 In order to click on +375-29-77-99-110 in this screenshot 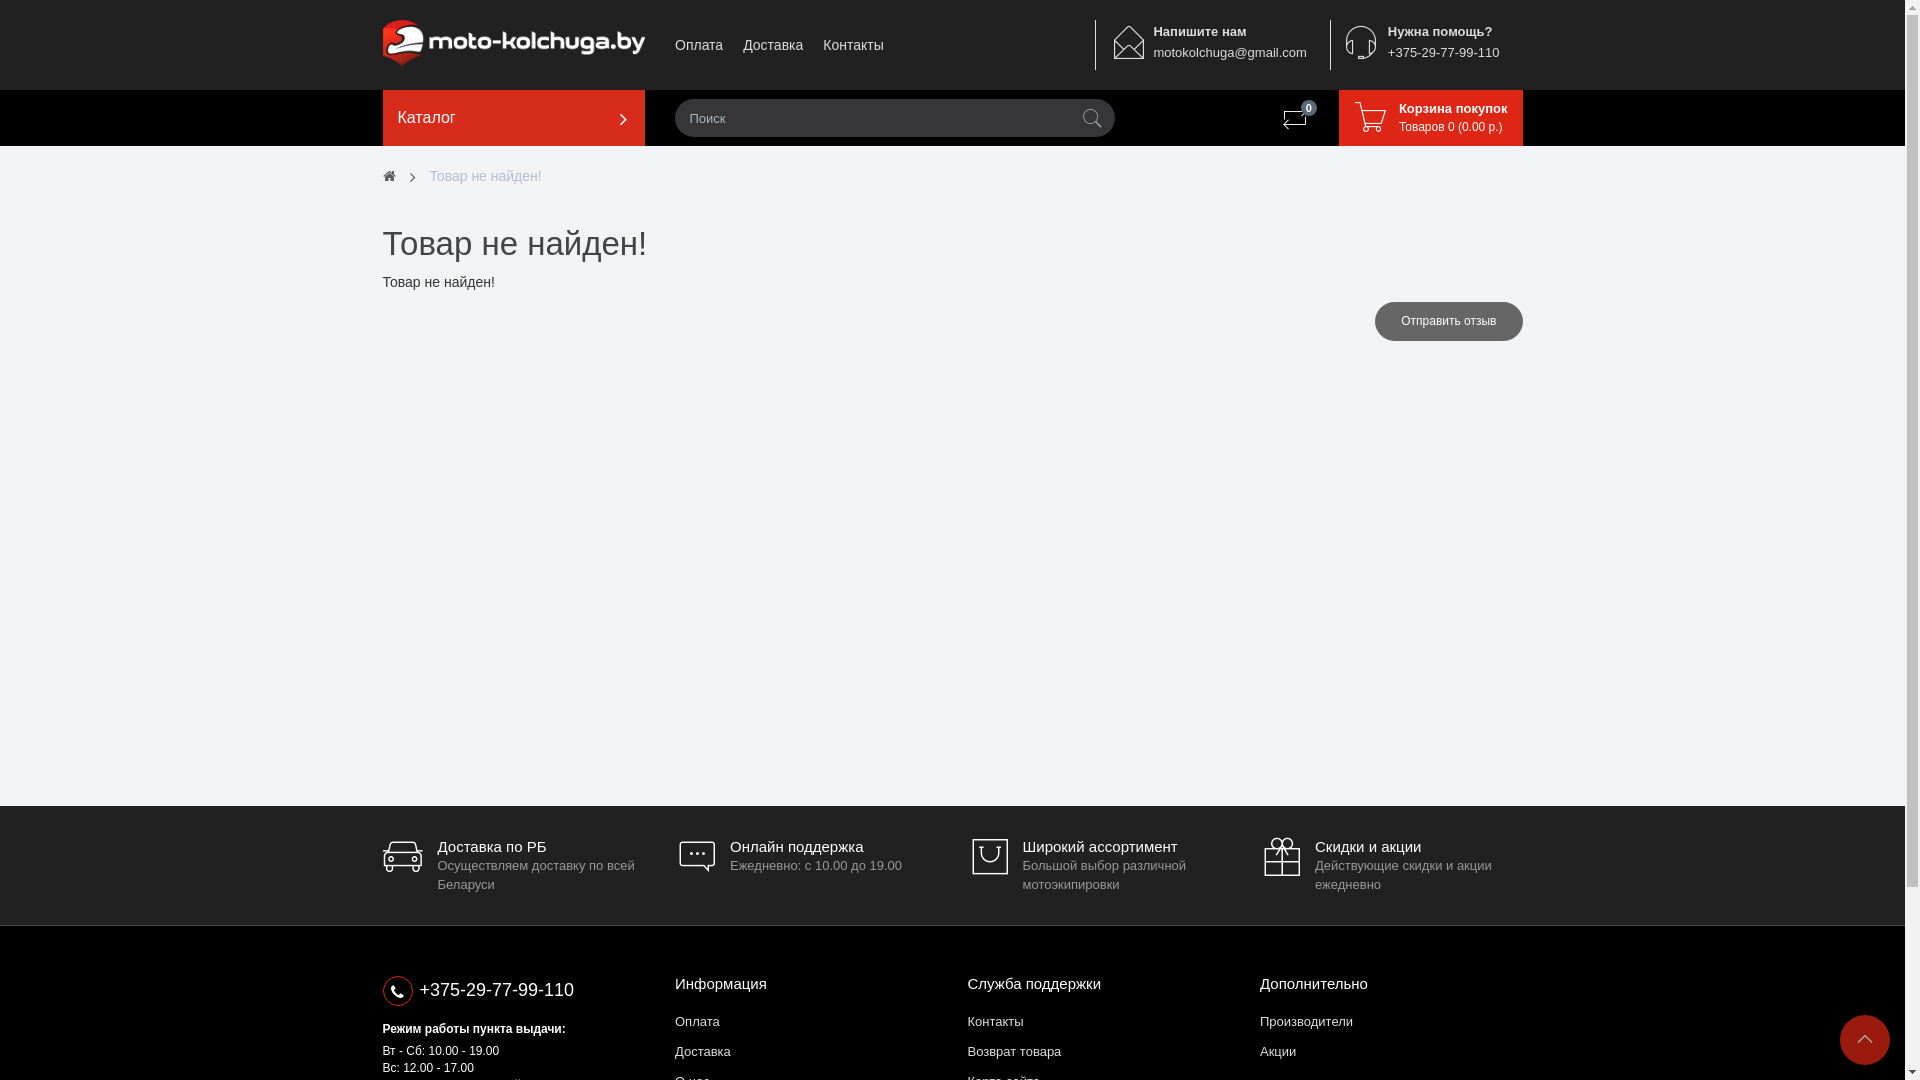, I will do `click(514, 991)`.